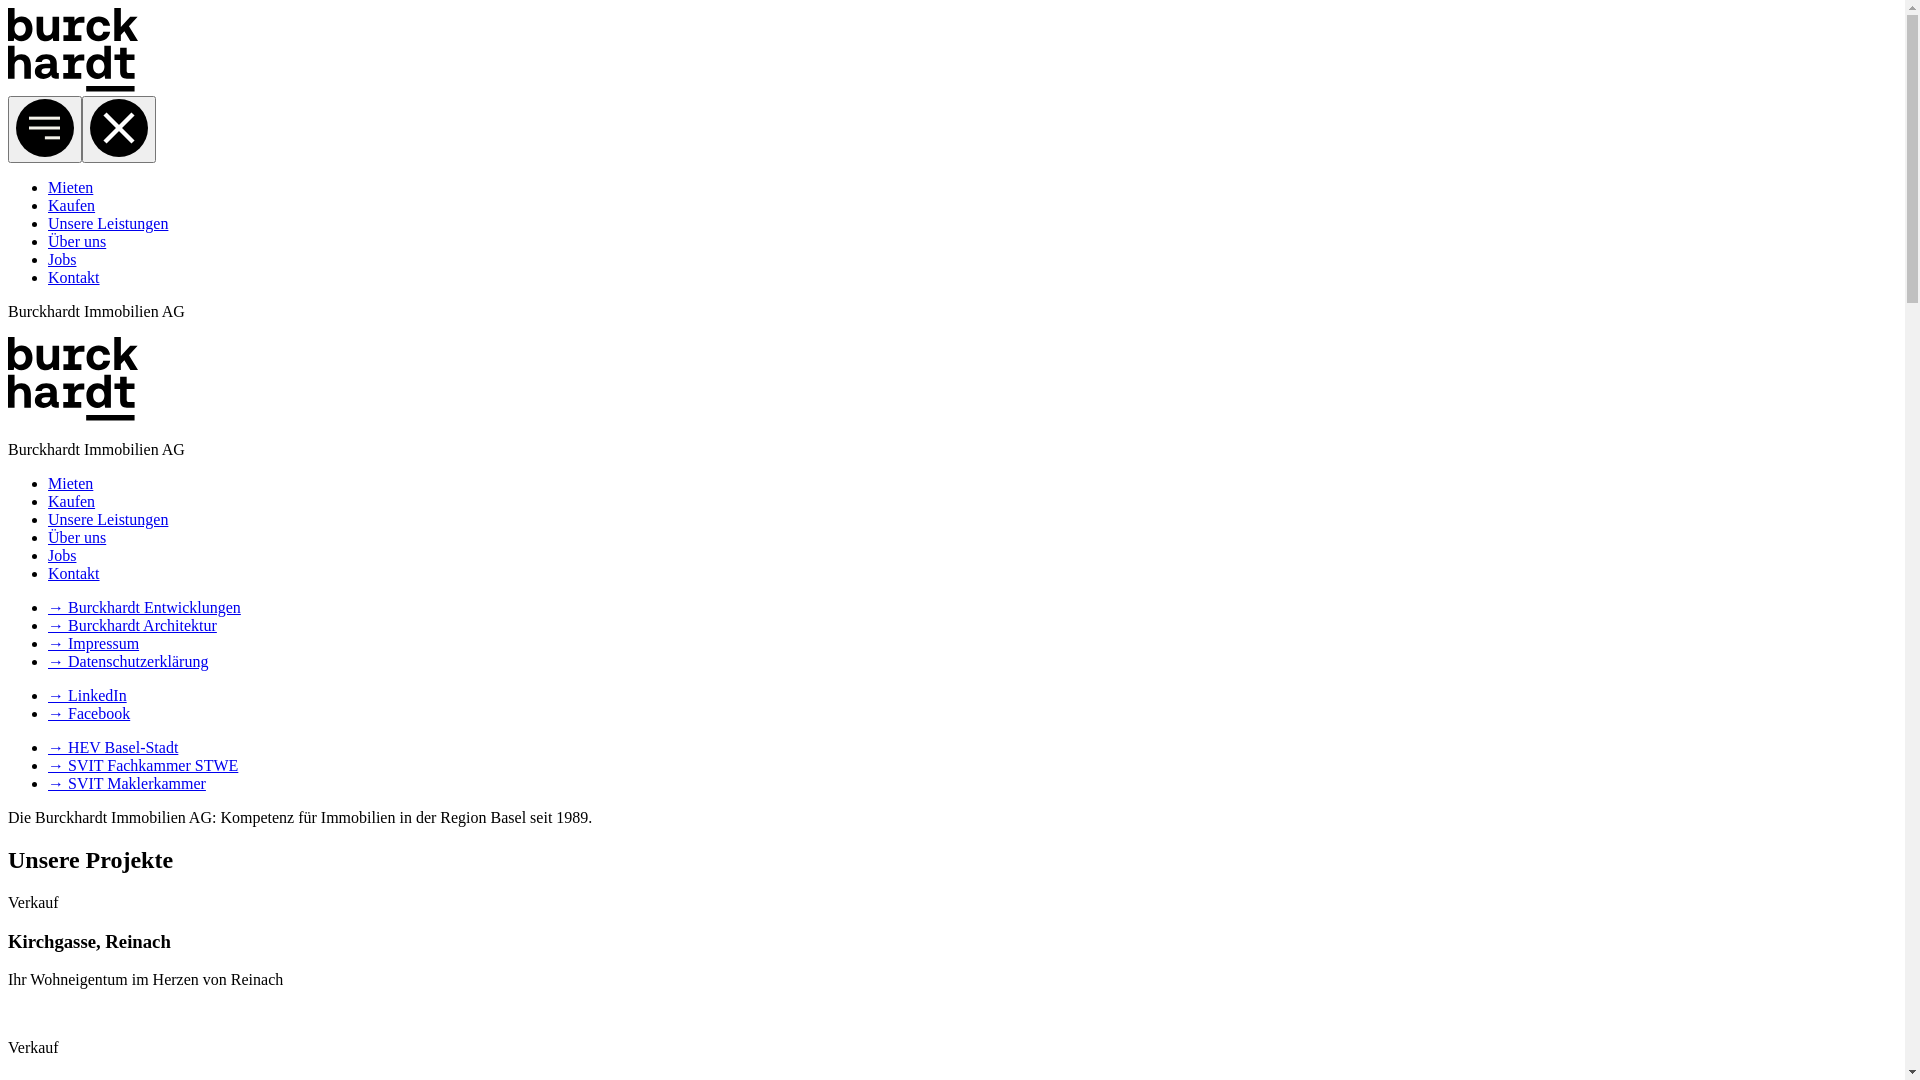 The image size is (1920, 1080). Describe the element at coordinates (74, 574) in the screenshot. I see `Kontakt` at that location.